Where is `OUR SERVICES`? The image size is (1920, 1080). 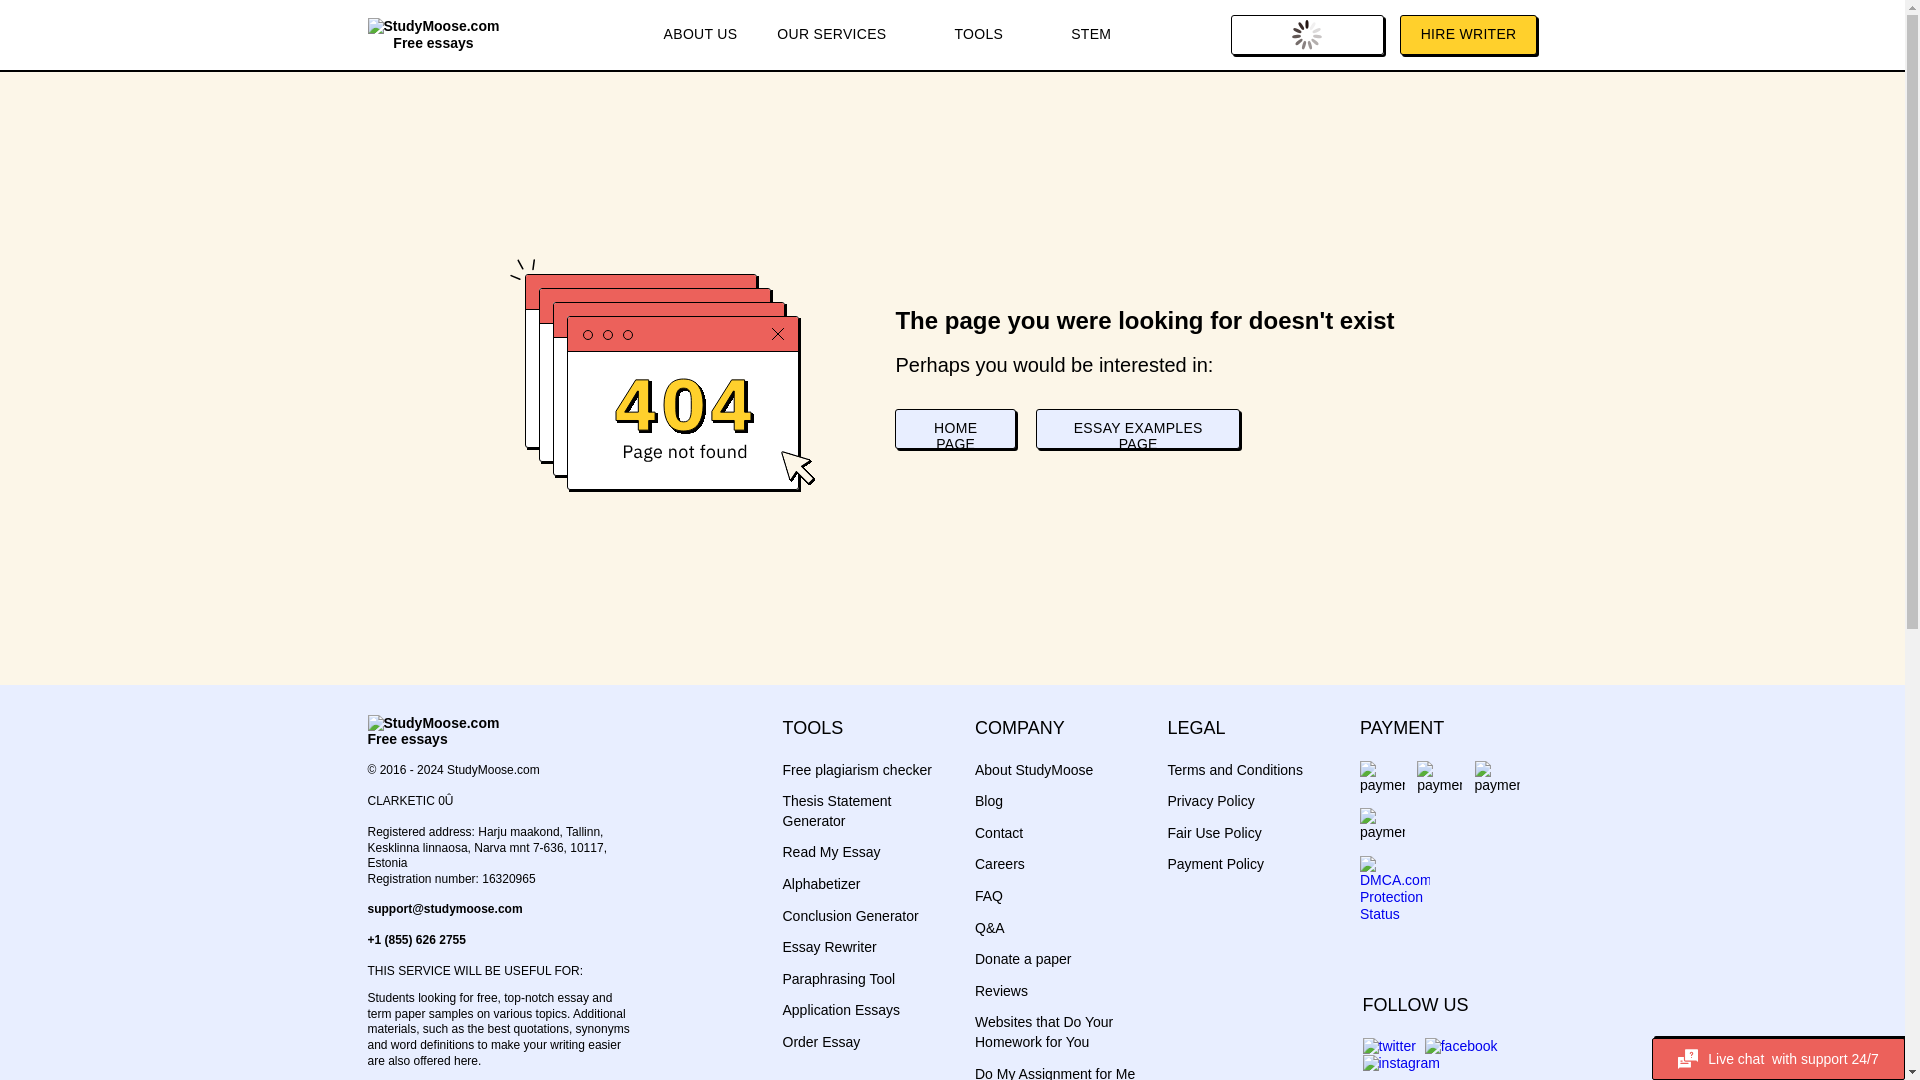 OUR SERVICES is located at coordinates (844, 35).